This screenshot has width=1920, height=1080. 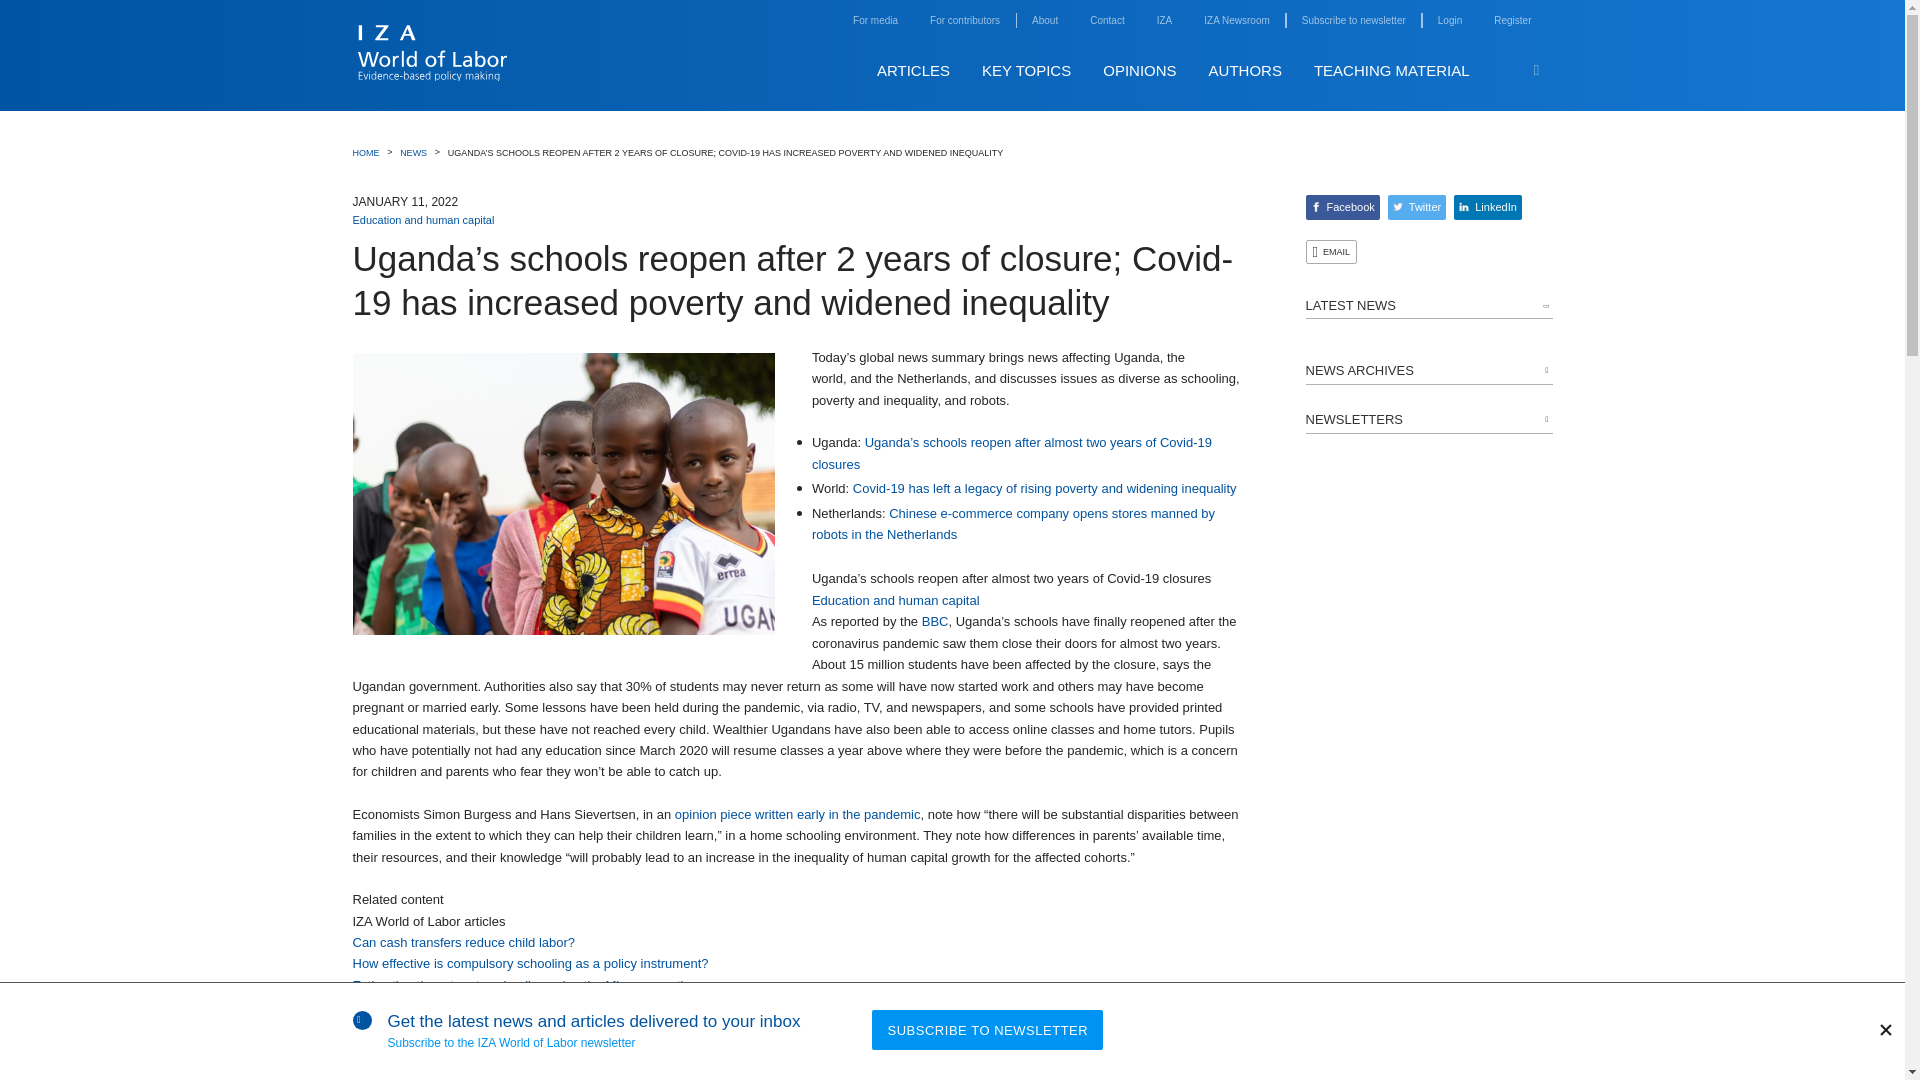 What do you see at coordinates (875, 20) in the screenshot?
I see `For media` at bounding box center [875, 20].